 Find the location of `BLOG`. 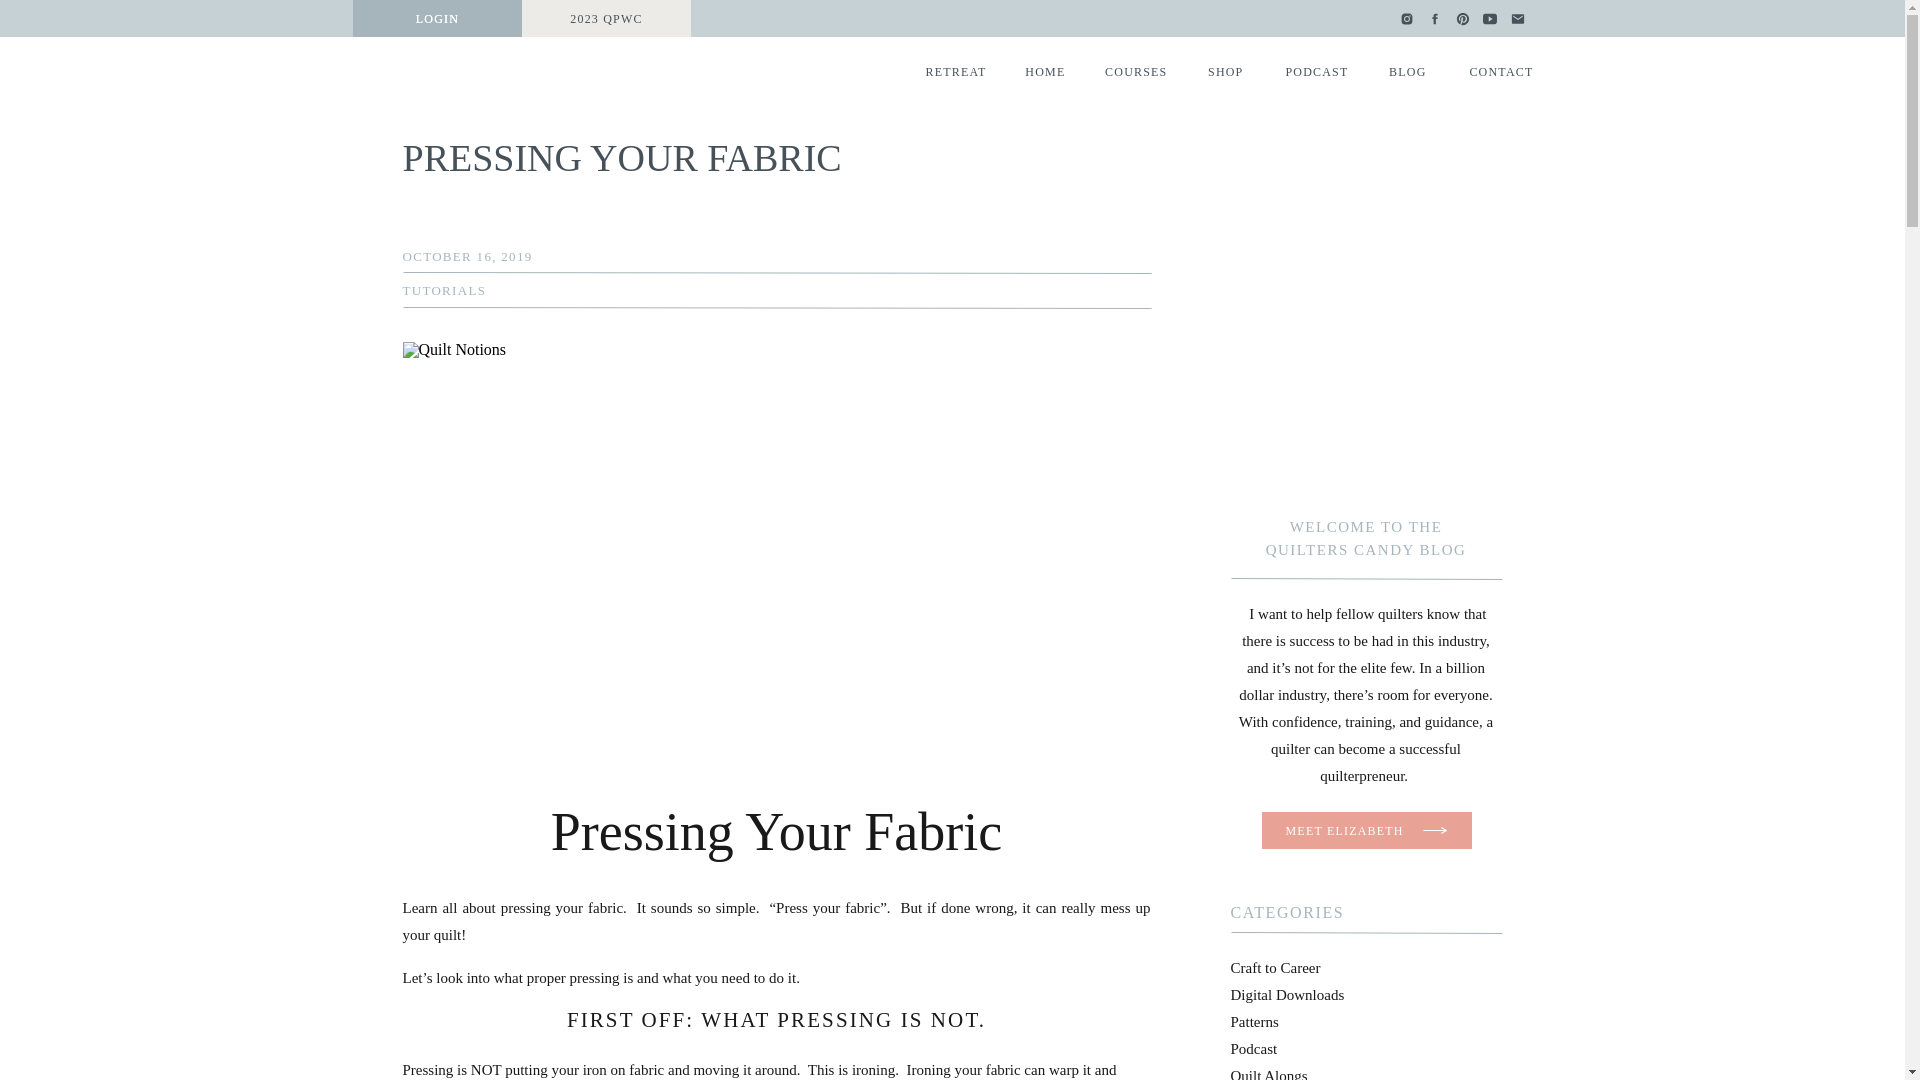

BLOG is located at coordinates (1405, 70).